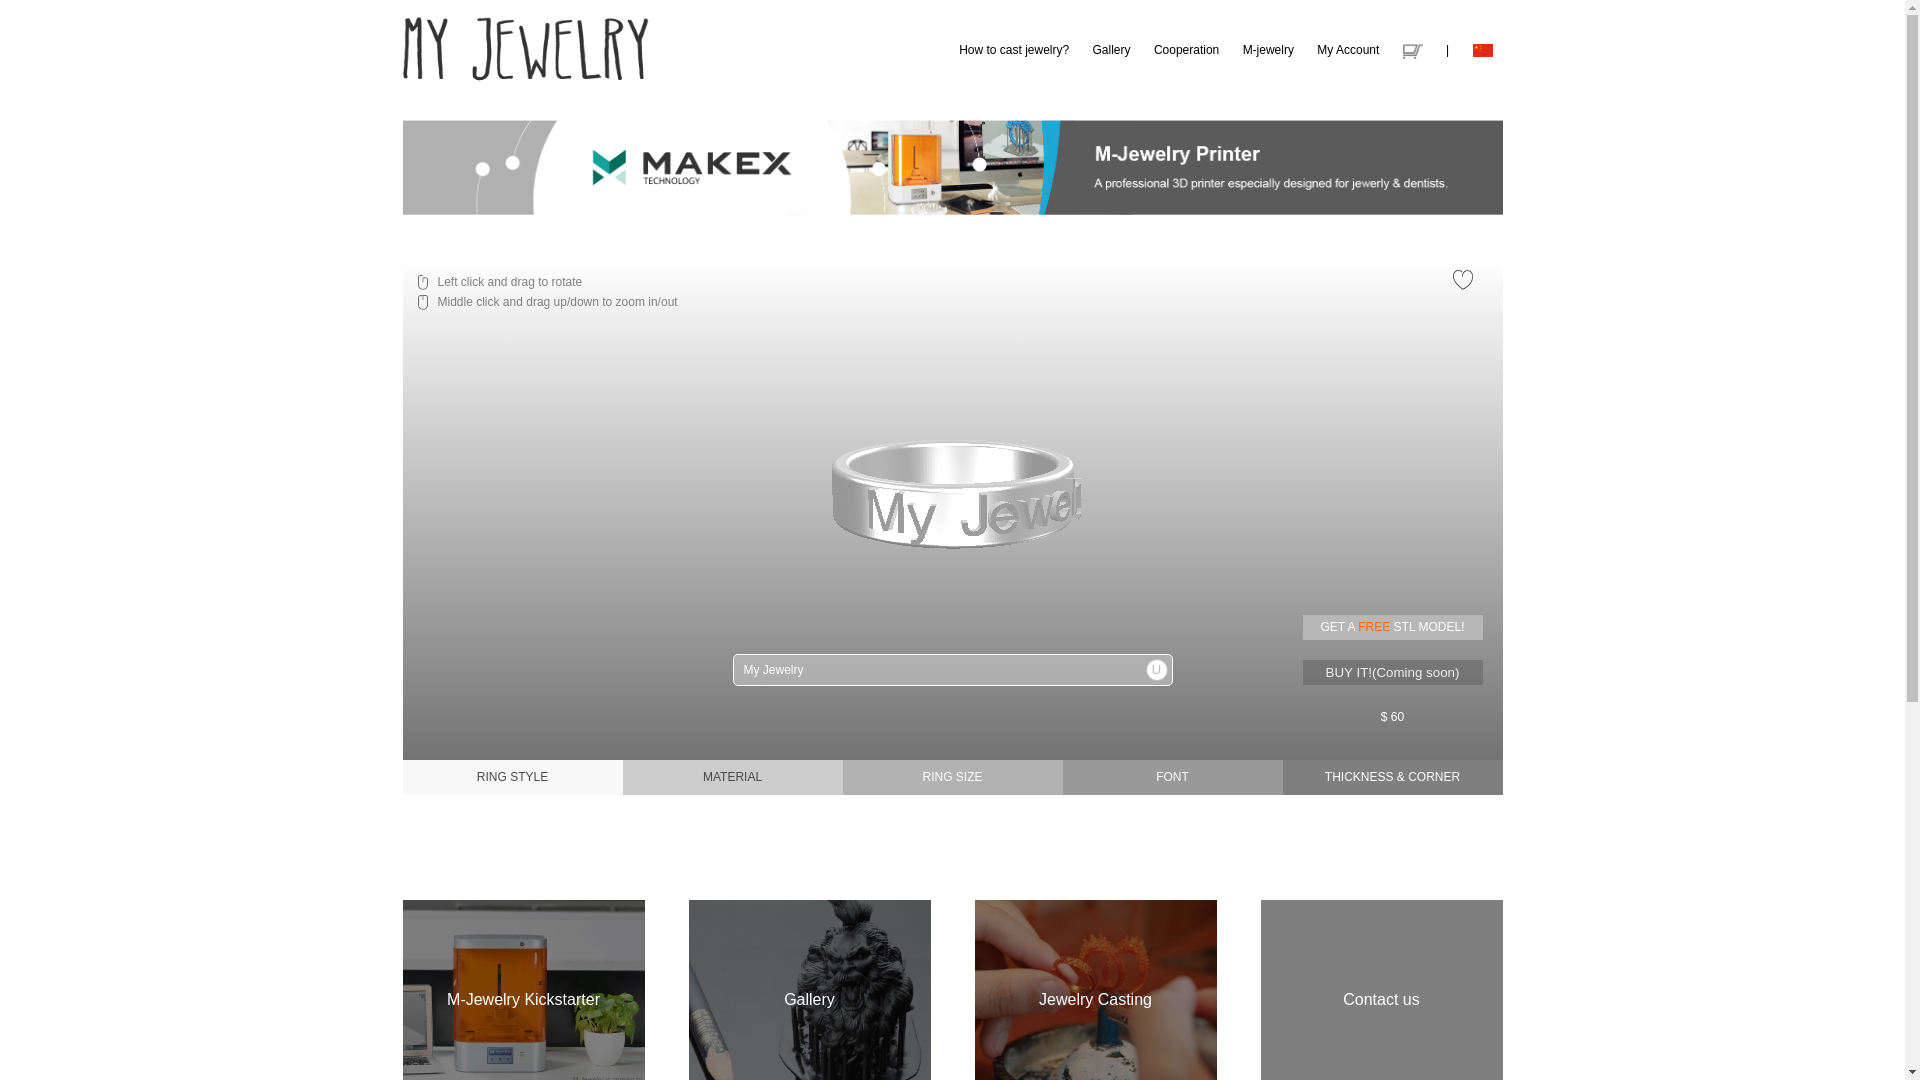 Image resolution: width=1920 pixels, height=1080 pixels. I want to click on Gallery, so click(1112, 50).